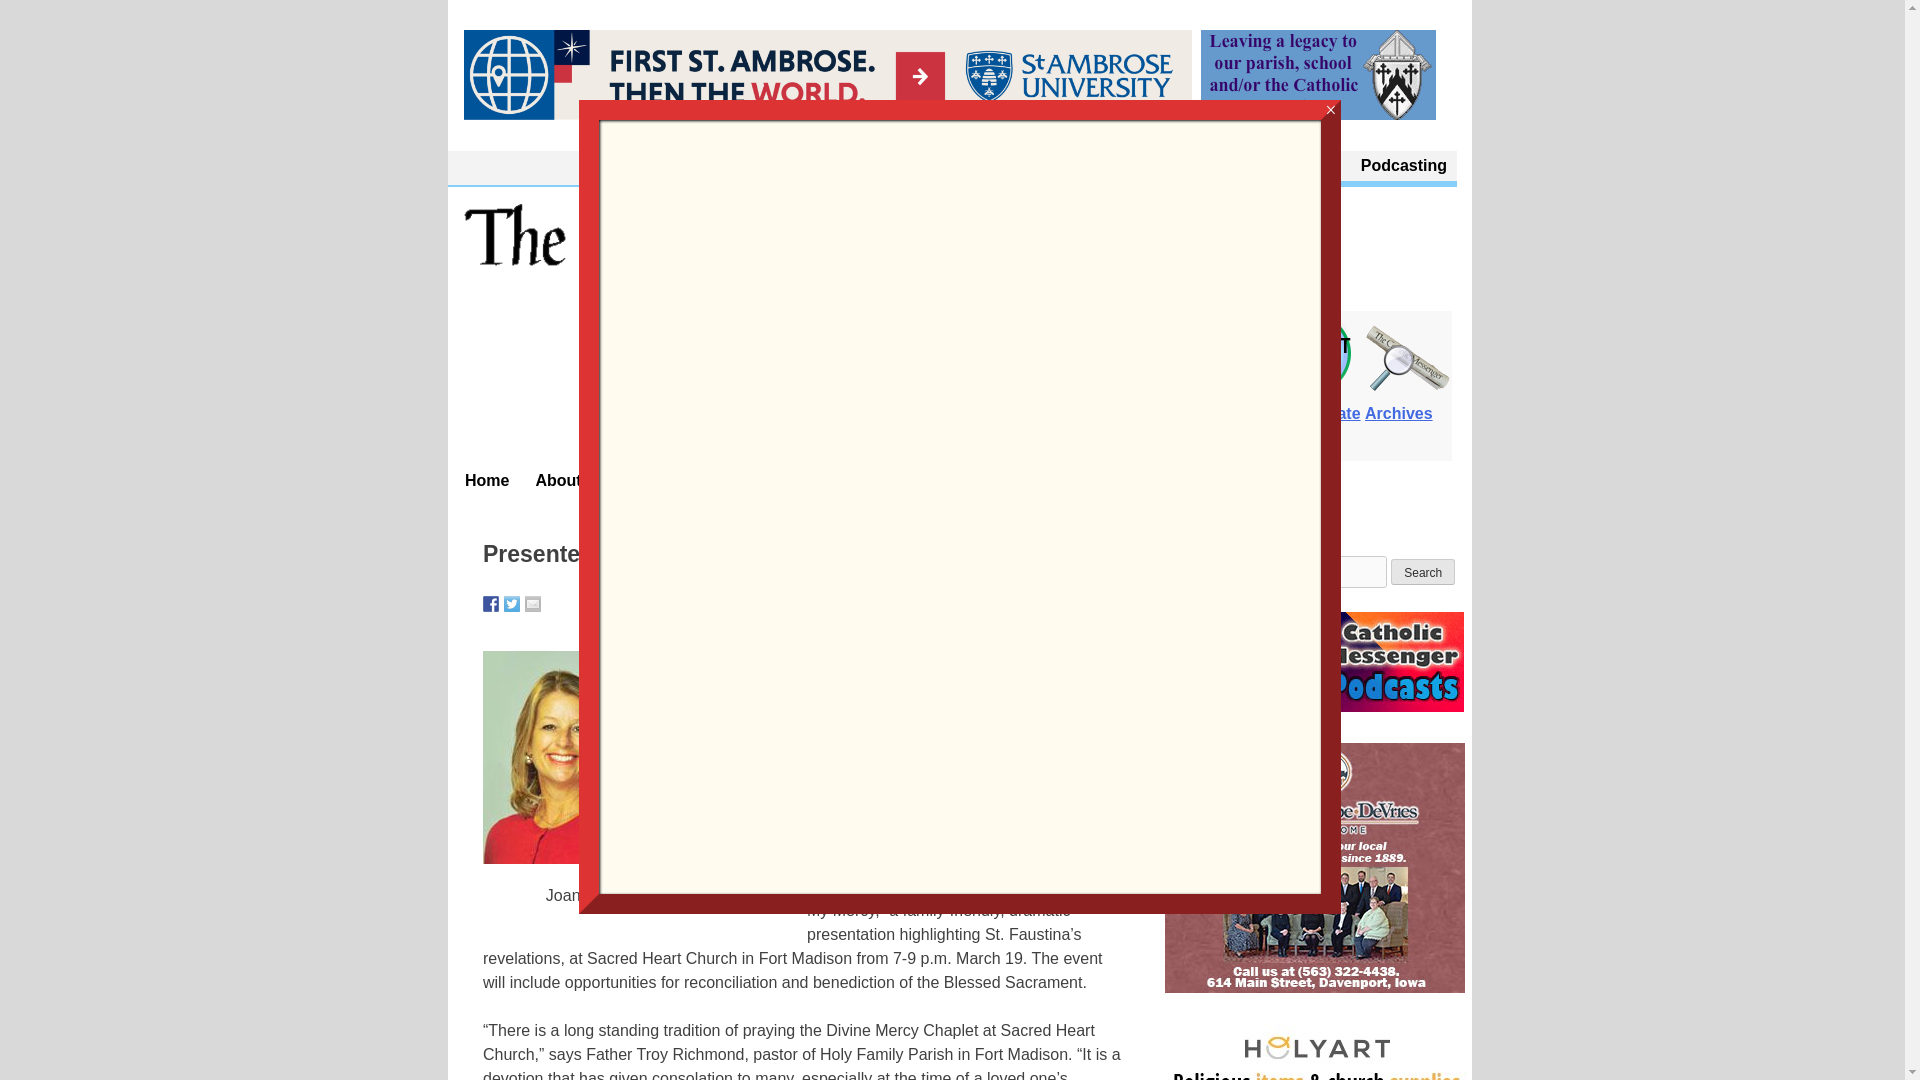 Image resolution: width=1920 pixels, height=1080 pixels. What do you see at coordinates (532, 604) in the screenshot?
I see `Share by email` at bounding box center [532, 604].